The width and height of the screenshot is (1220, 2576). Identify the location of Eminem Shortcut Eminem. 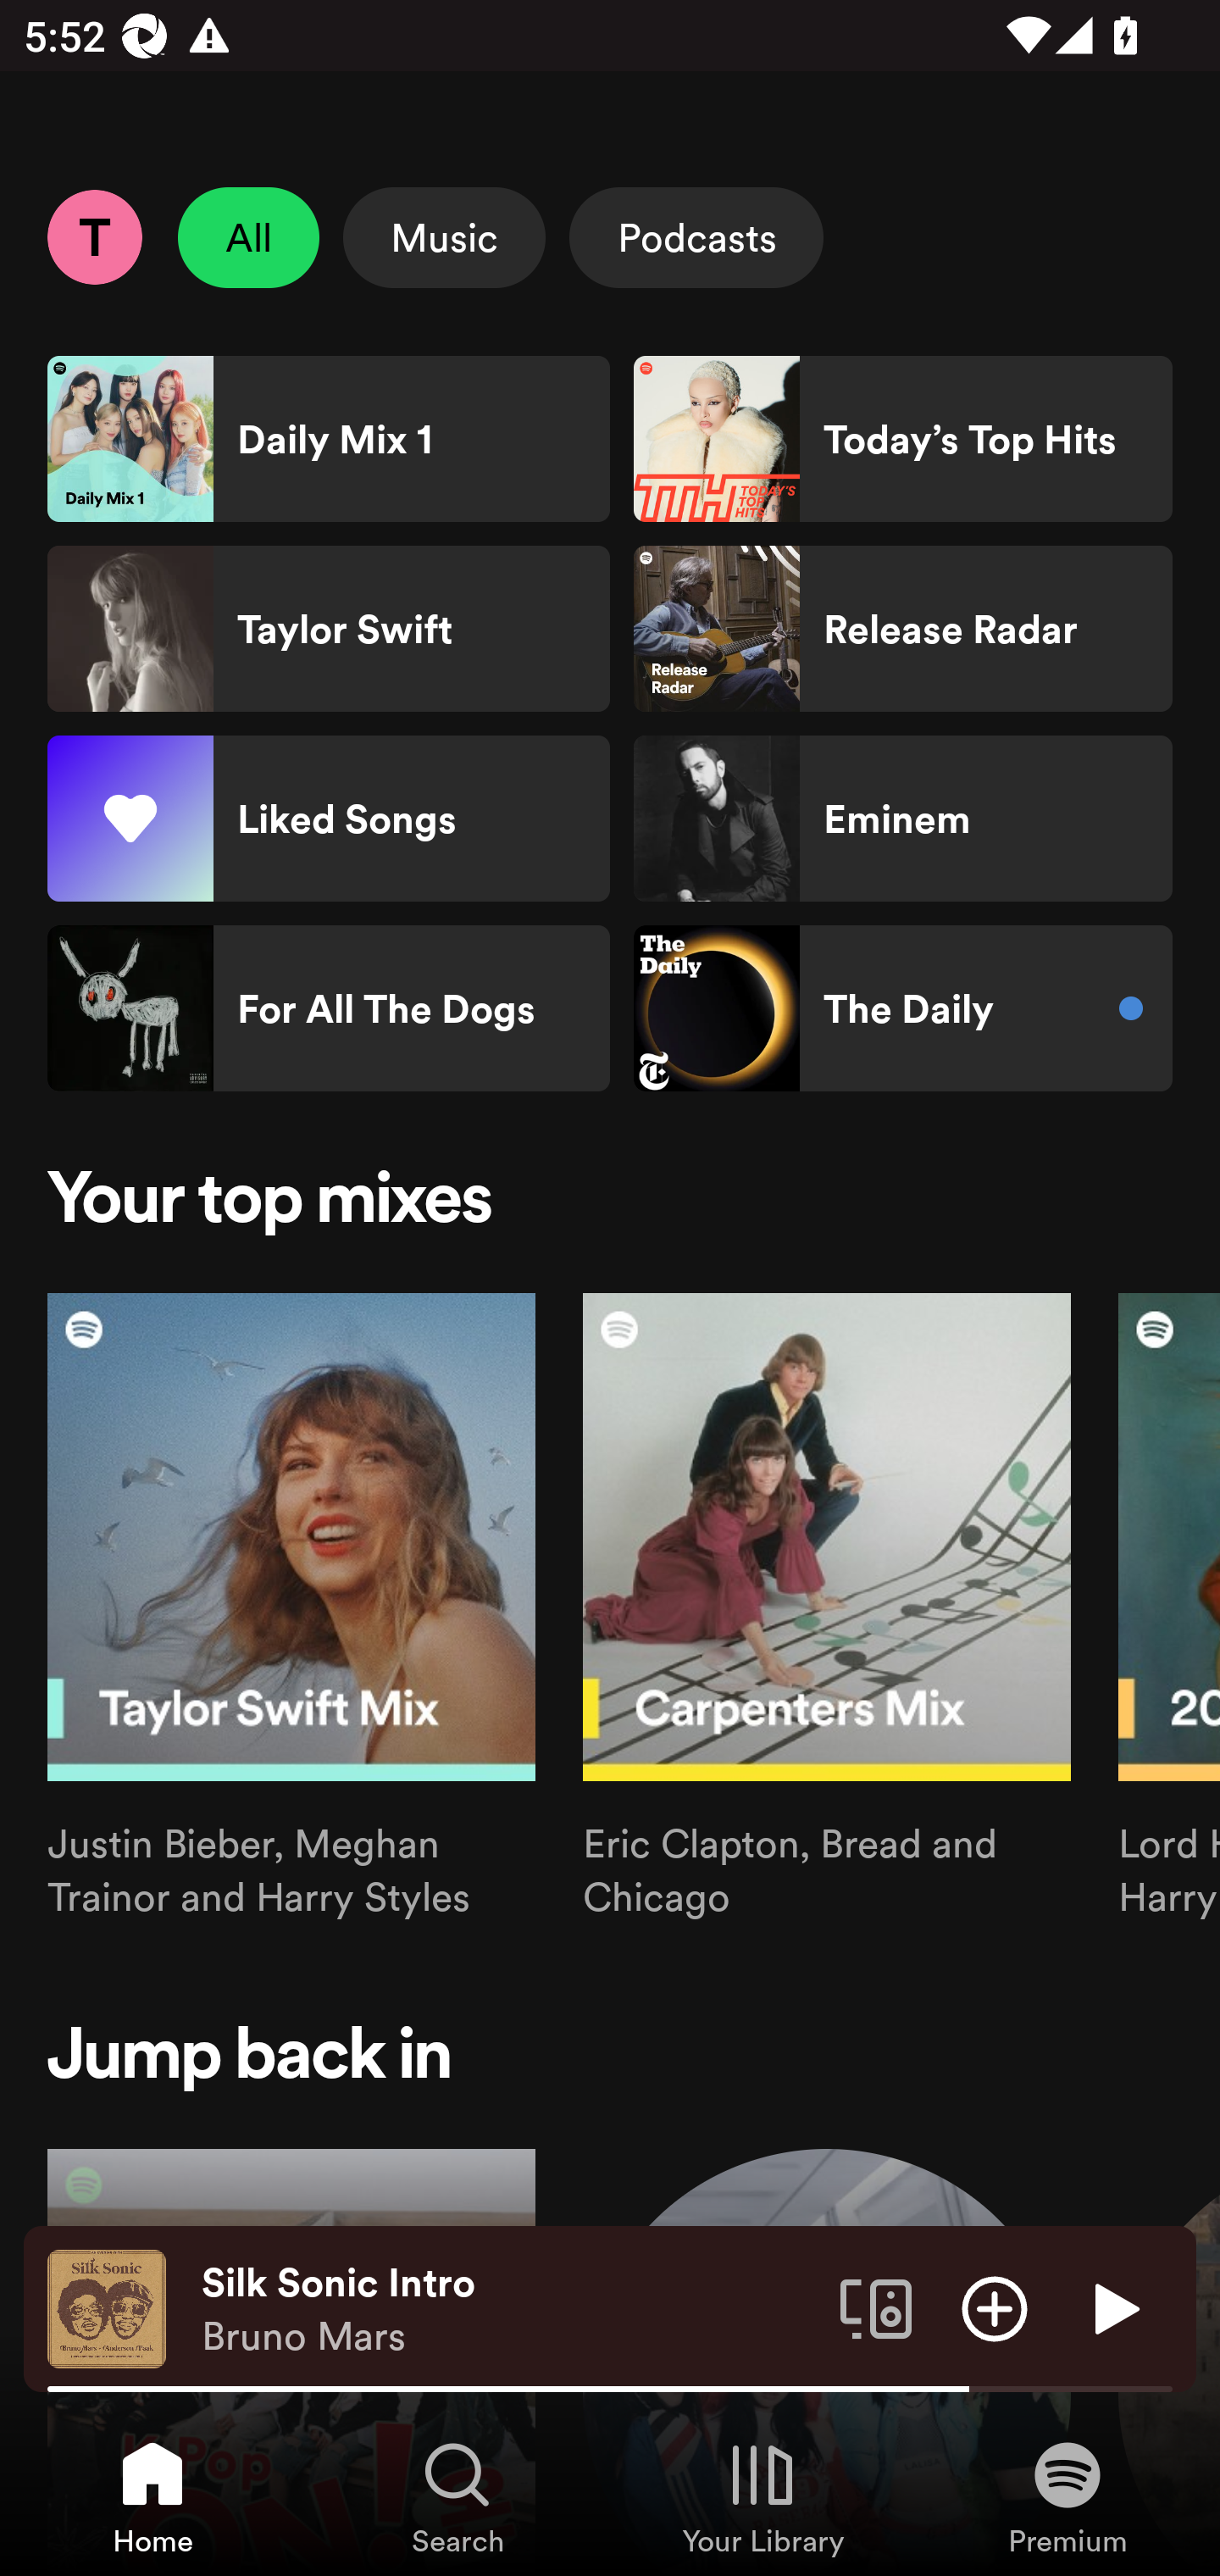
(902, 819).